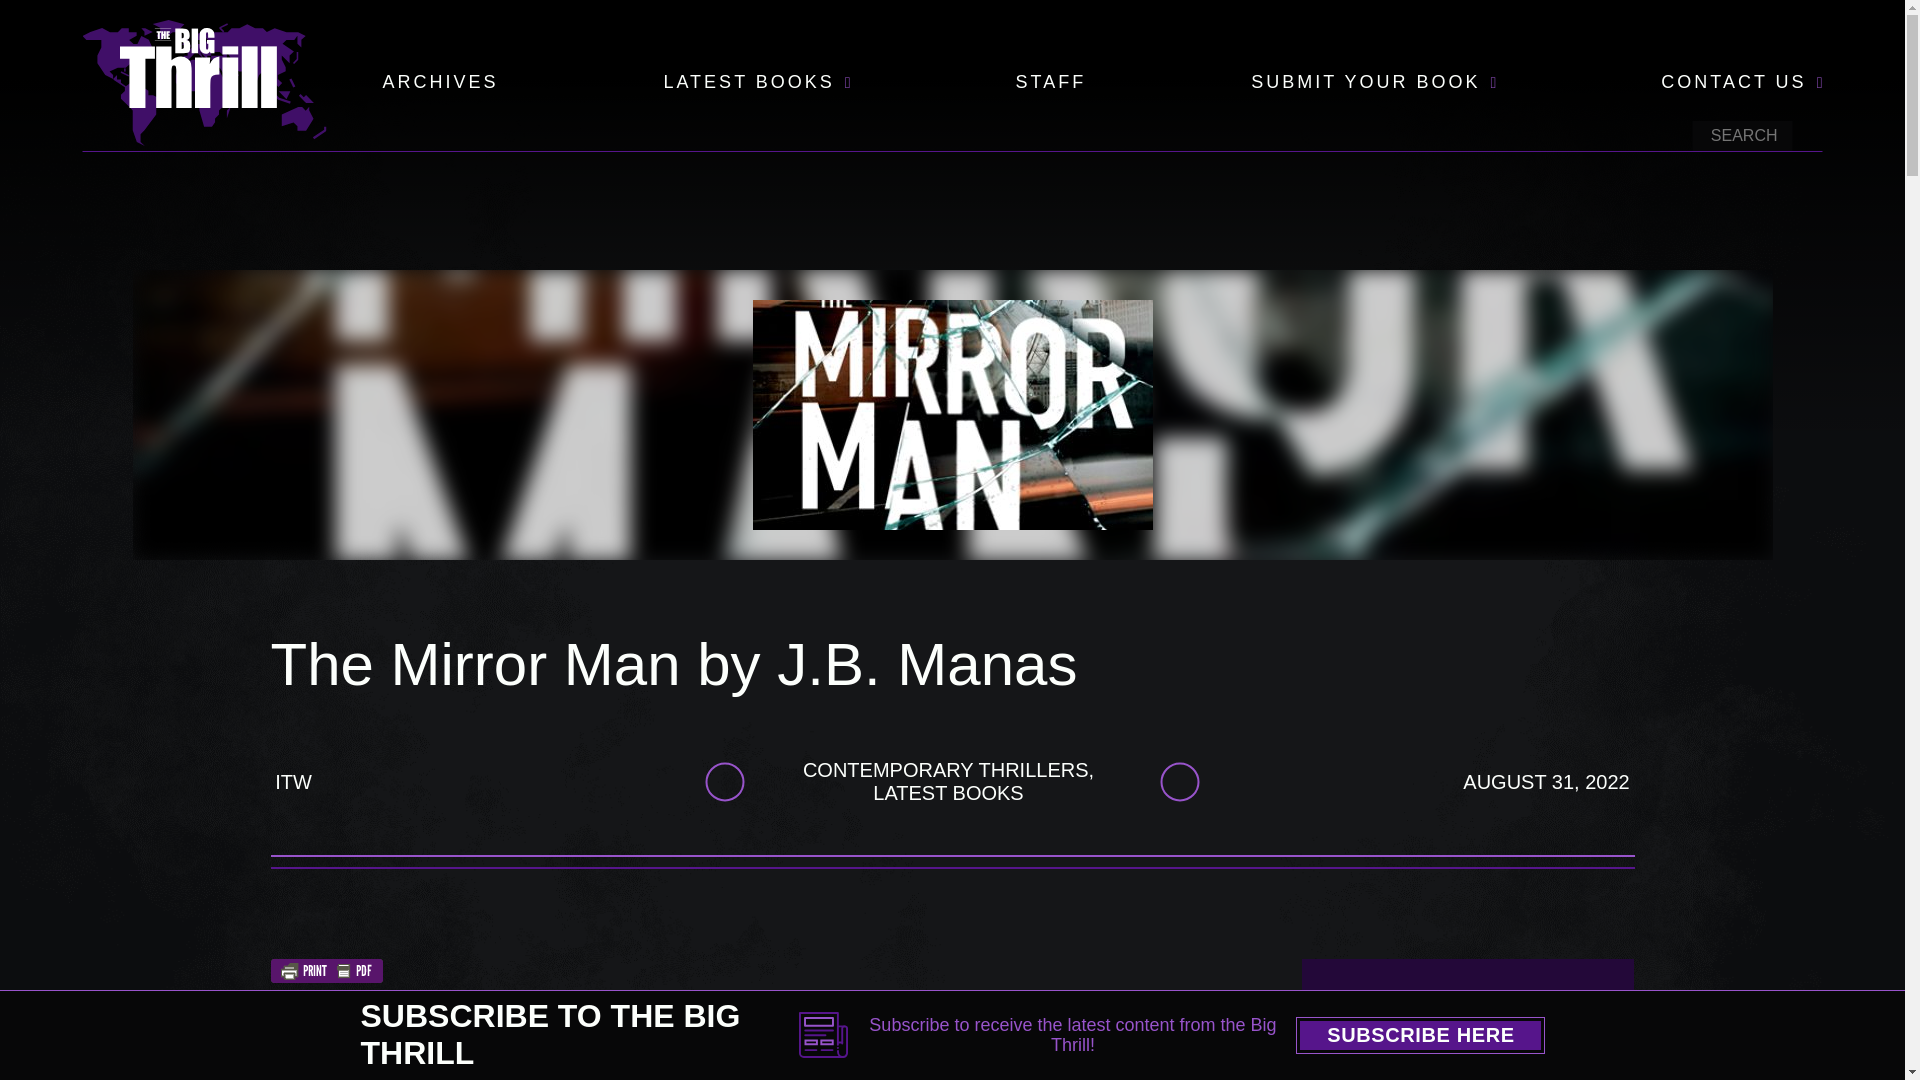 Image resolution: width=1920 pixels, height=1080 pixels. What do you see at coordinates (1366, 83) in the screenshot?
I see `SUBMIT YOUR BOOK` at bounding box center [1366, 83].